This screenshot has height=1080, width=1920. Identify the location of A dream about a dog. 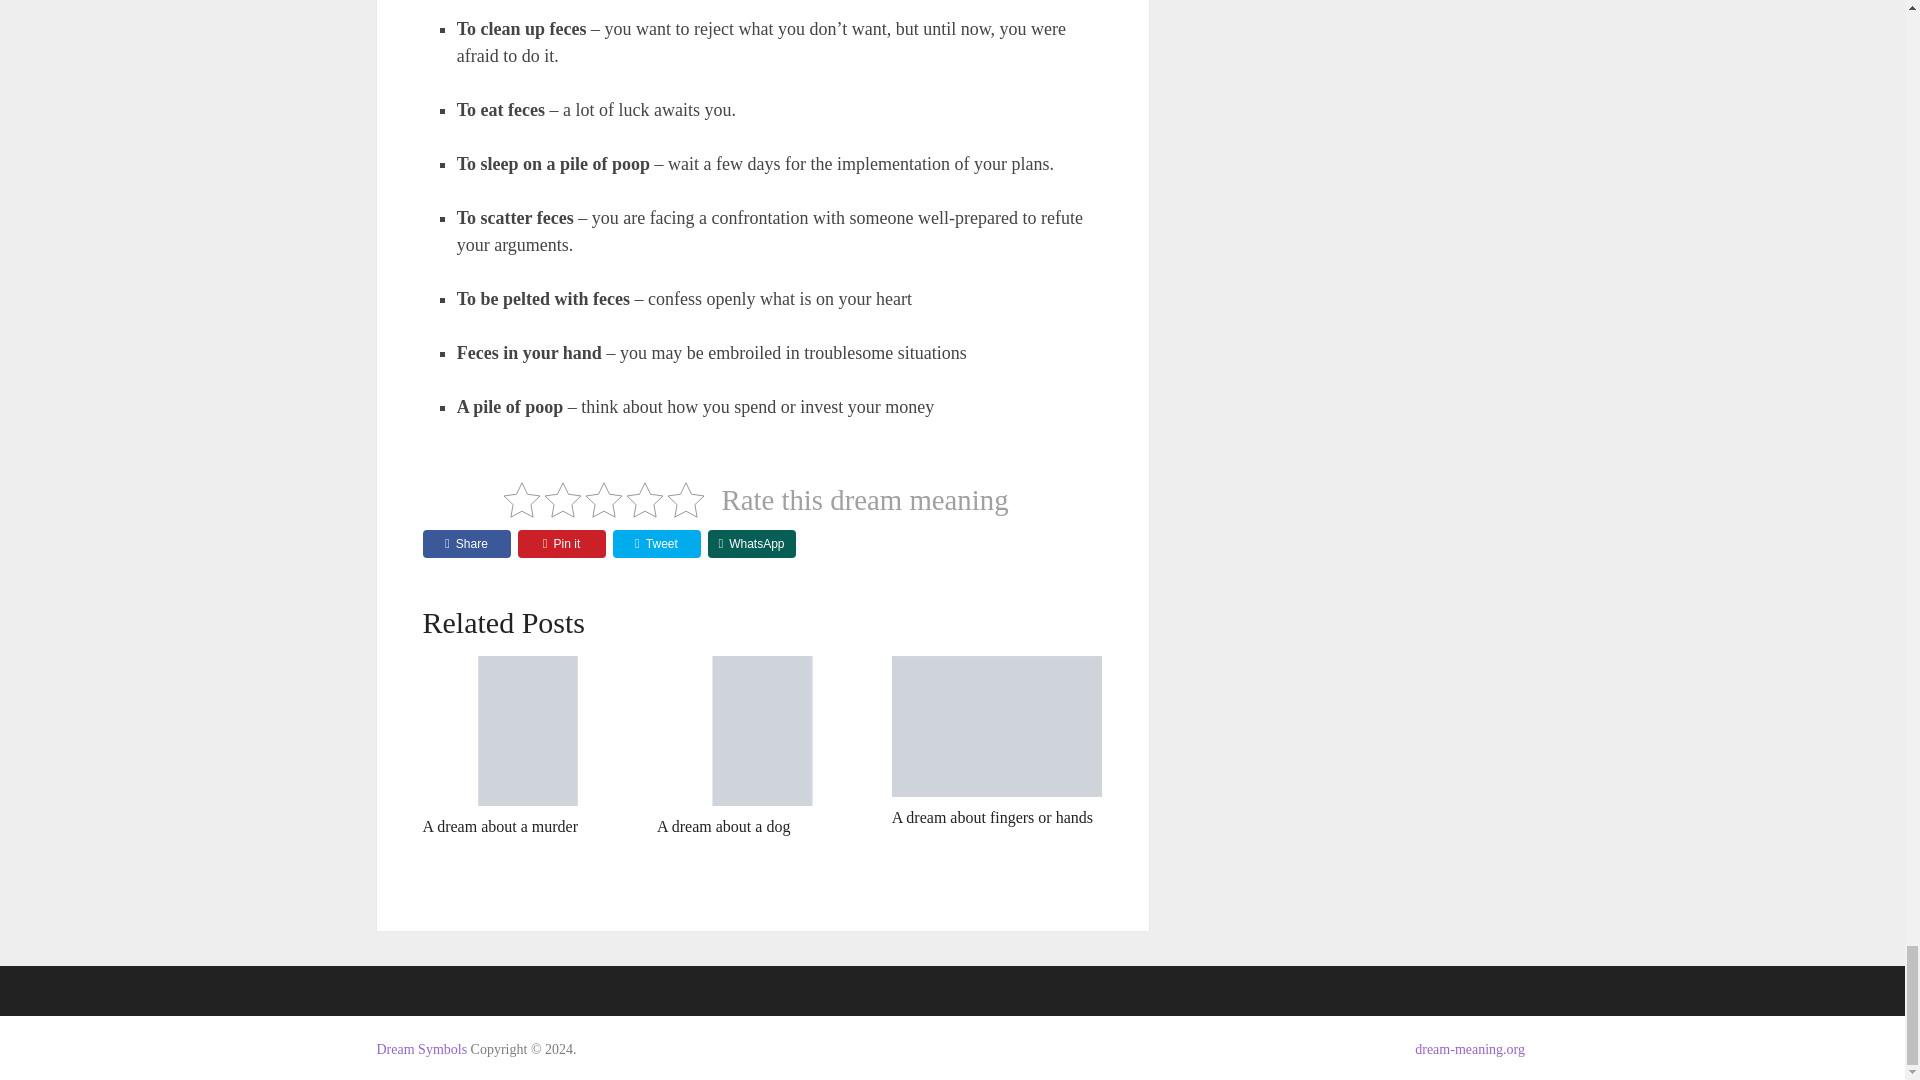
(762, 730).